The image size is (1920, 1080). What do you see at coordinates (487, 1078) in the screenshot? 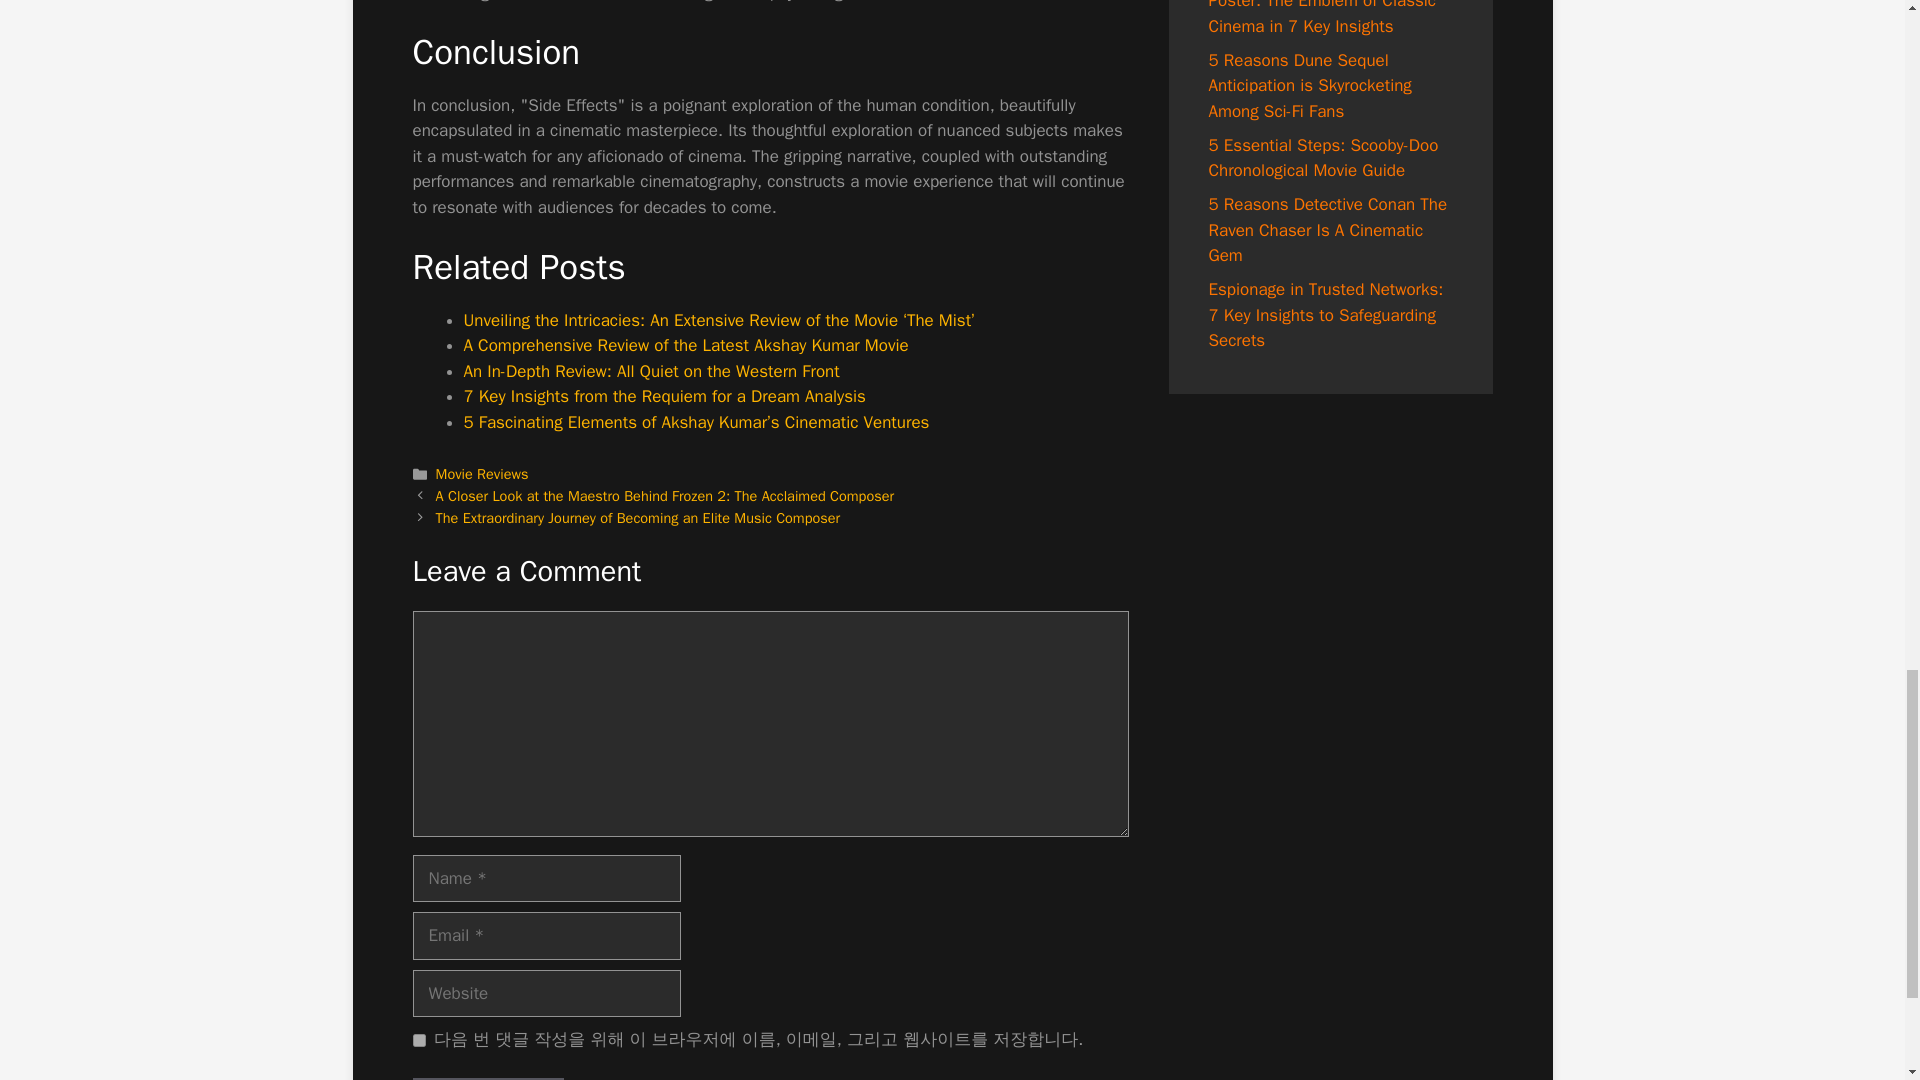
I see `Post Comment` at bounding box center [487, 1078].